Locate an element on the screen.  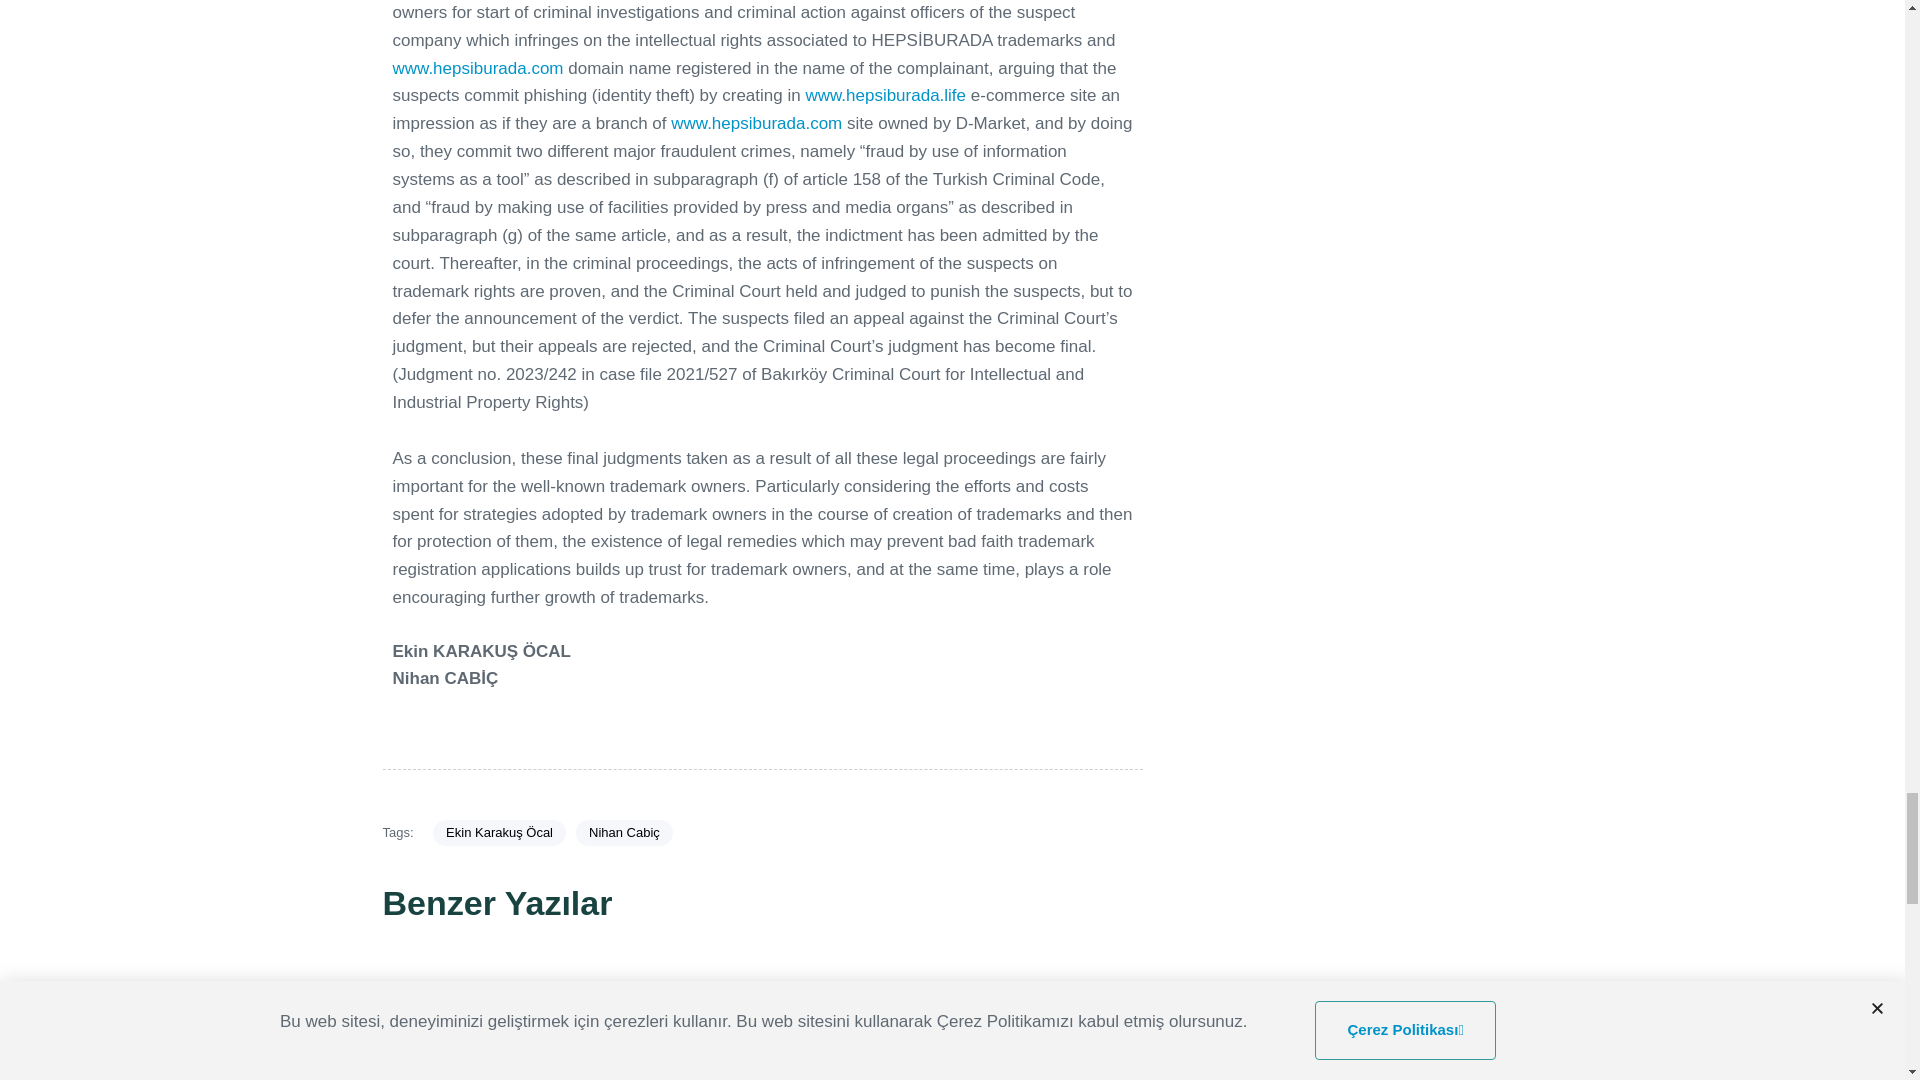
www.hepsiburada.com is located at coordinates (756, 123).